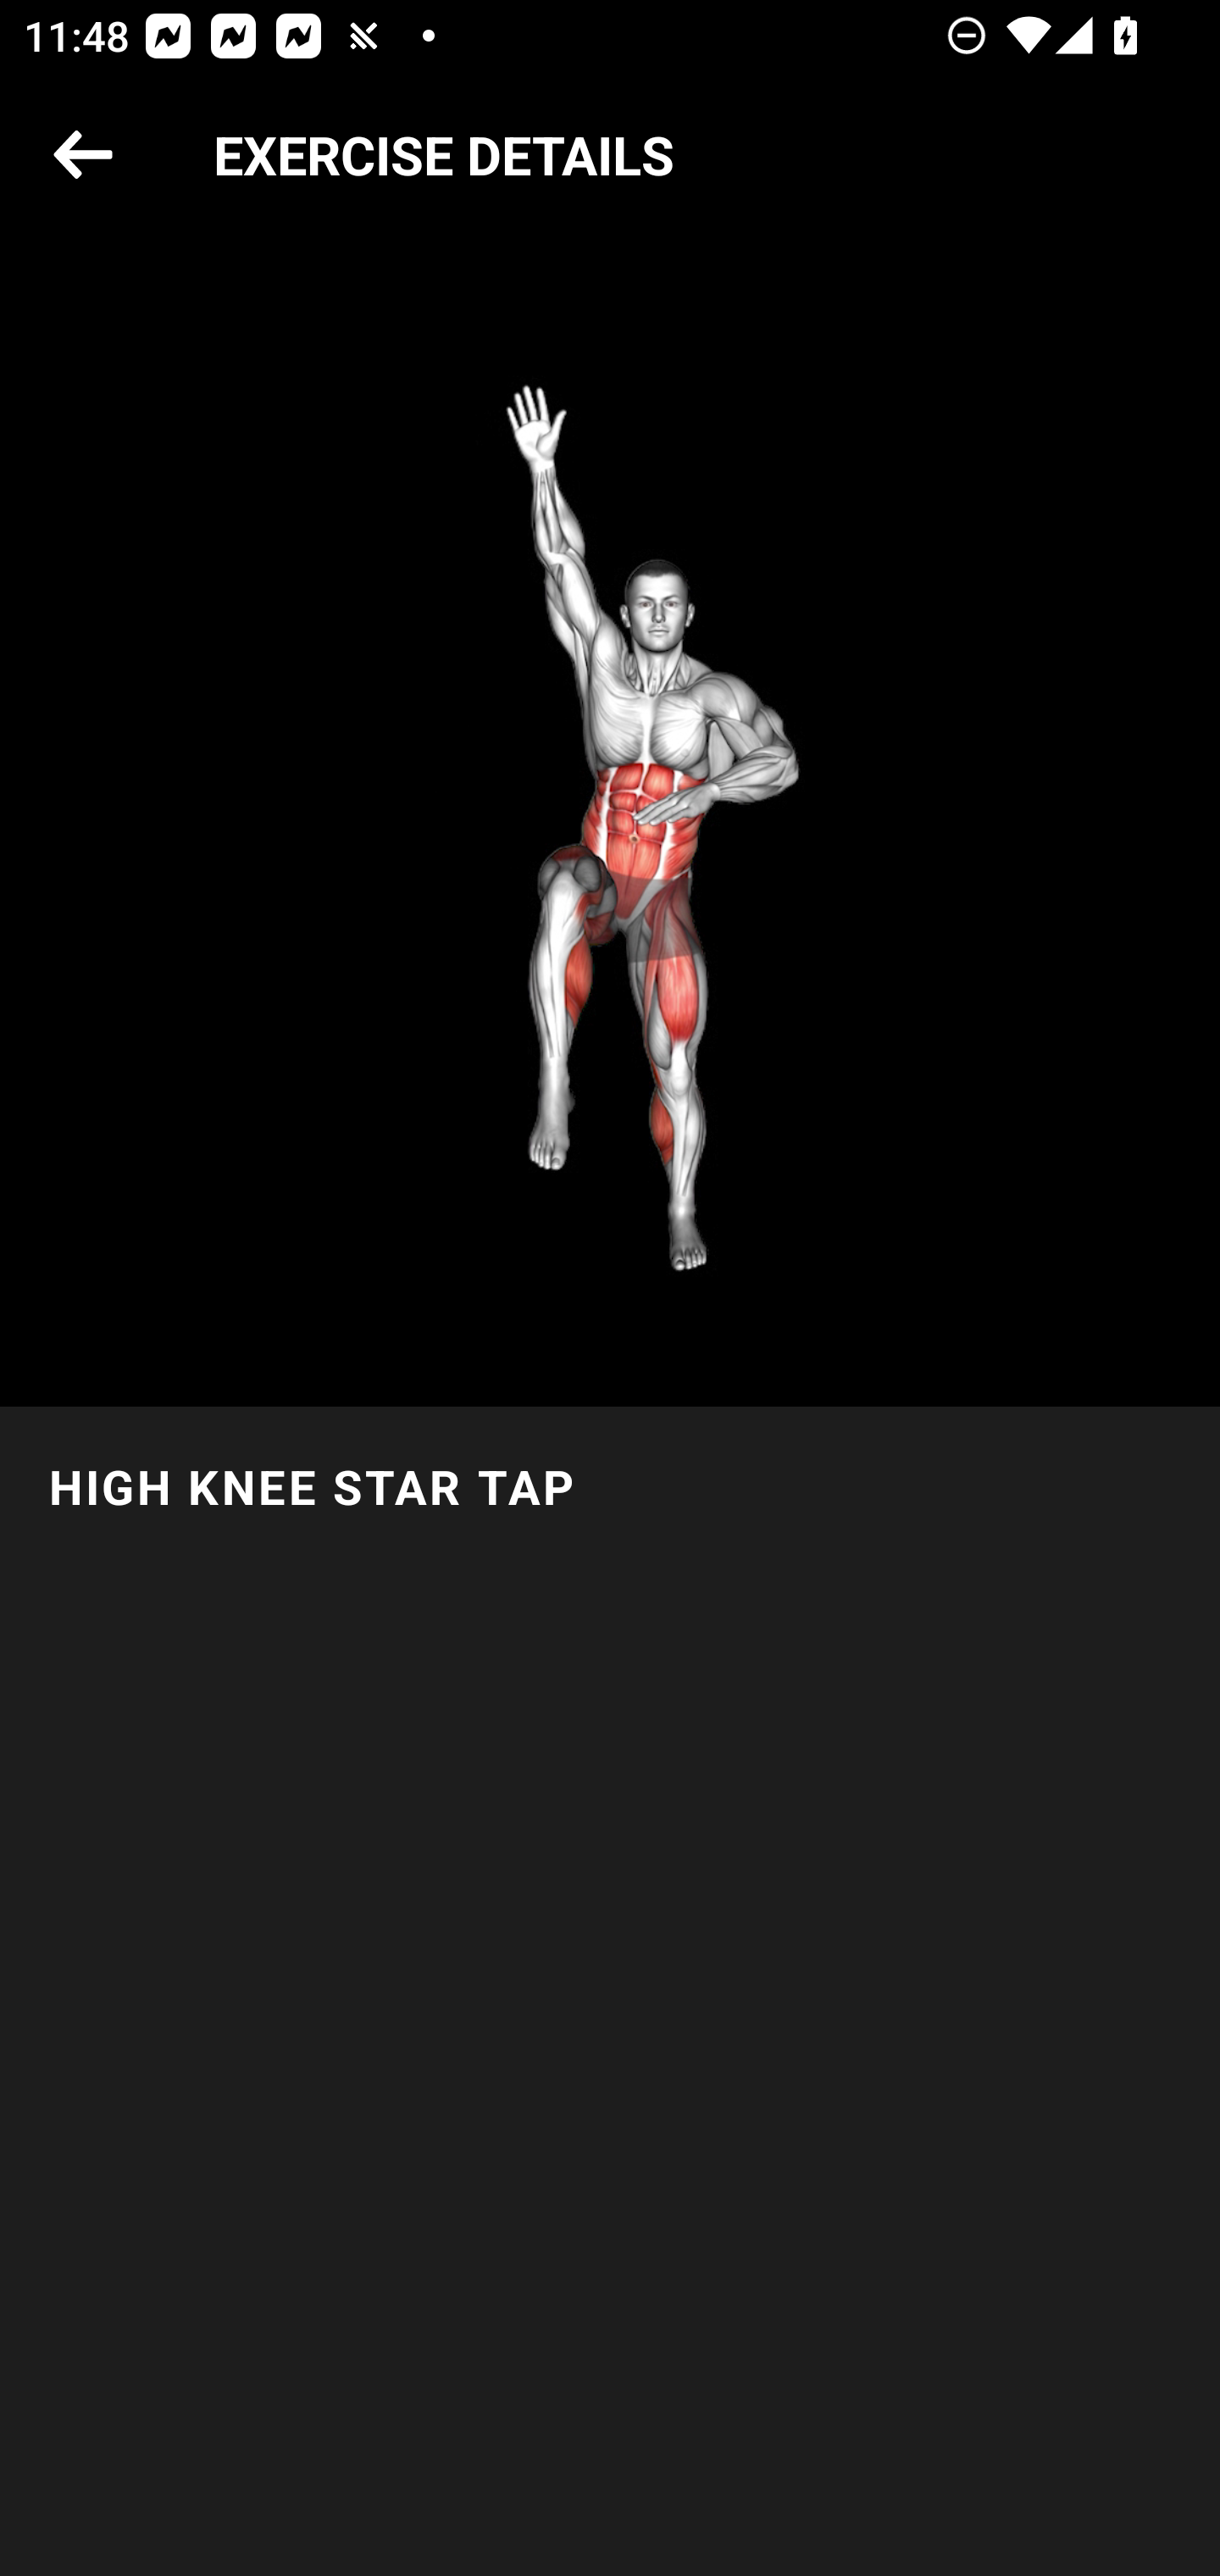 The width and height of the screenshot is (1220, 2576). Describe the element at coordinates (83, 156) in the screenshot. I see `Back Icon` at that location.